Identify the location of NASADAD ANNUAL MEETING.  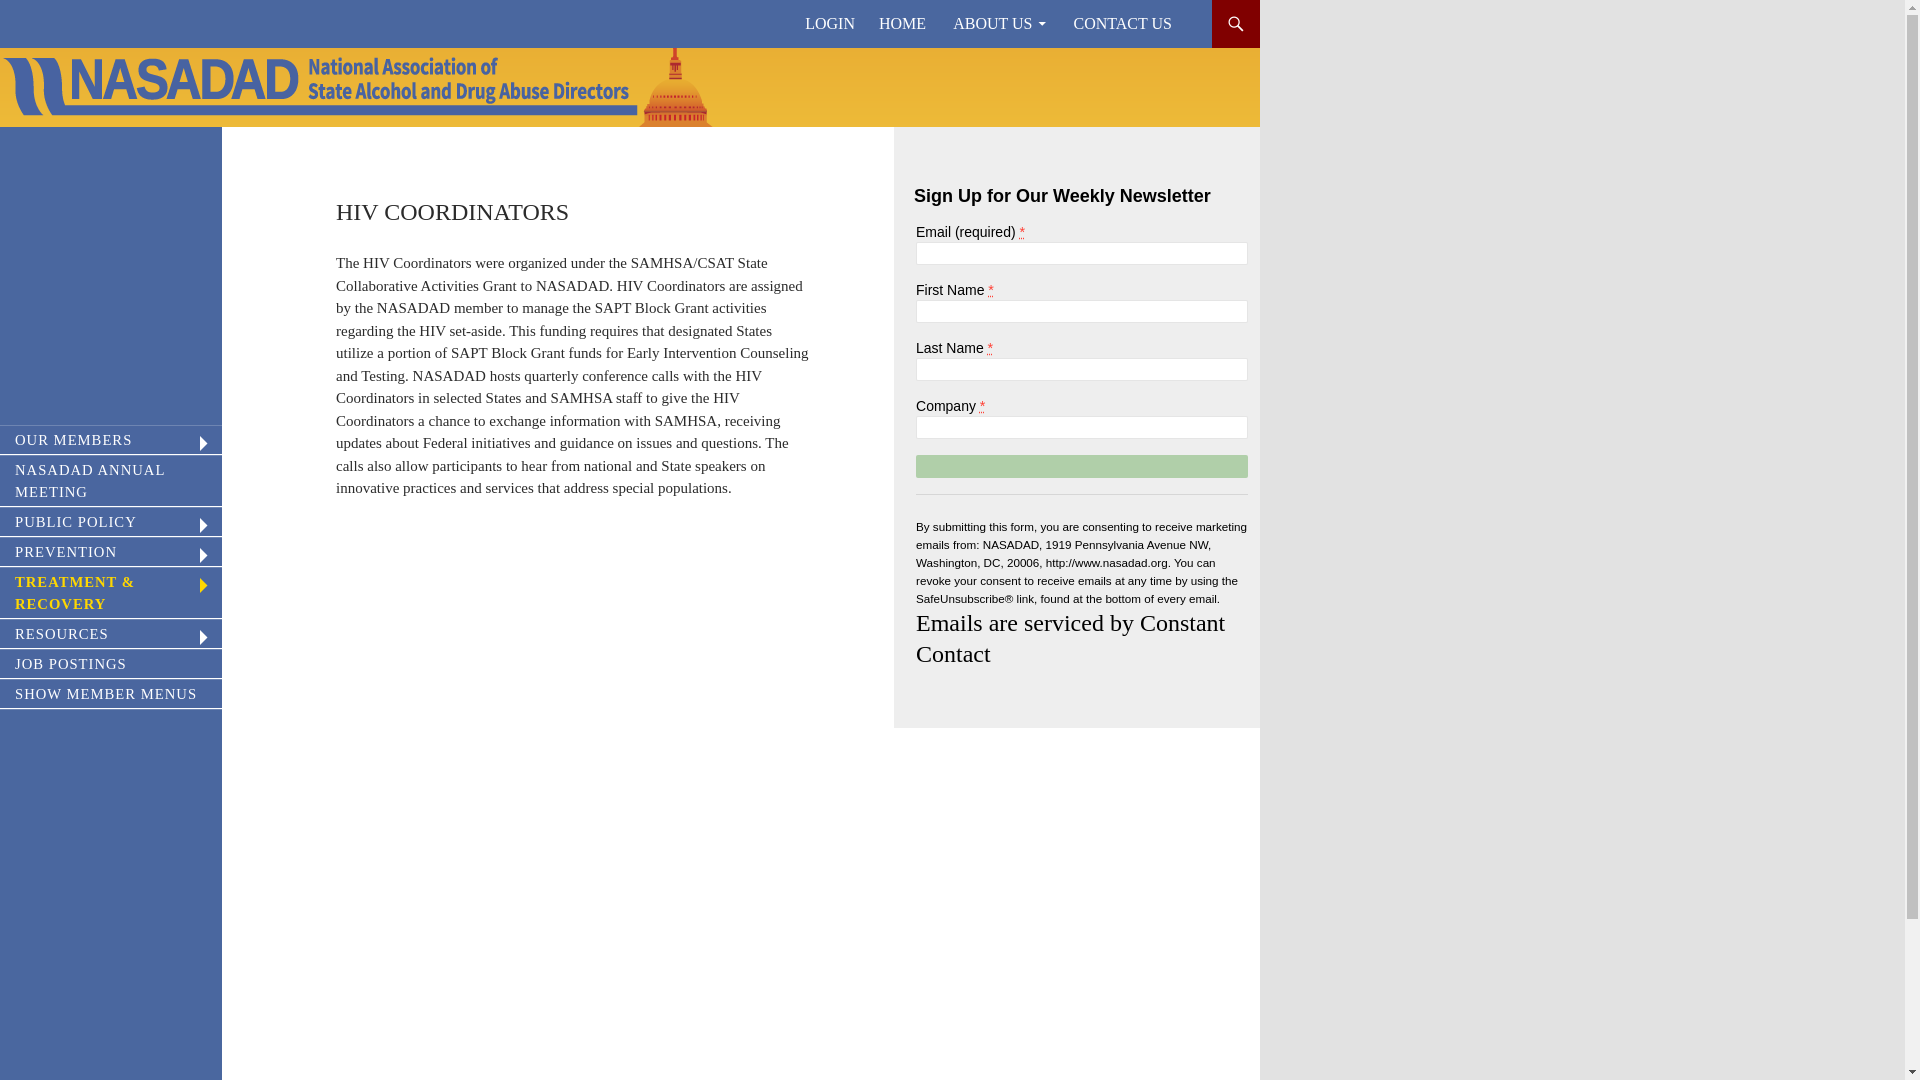
(111, 480).